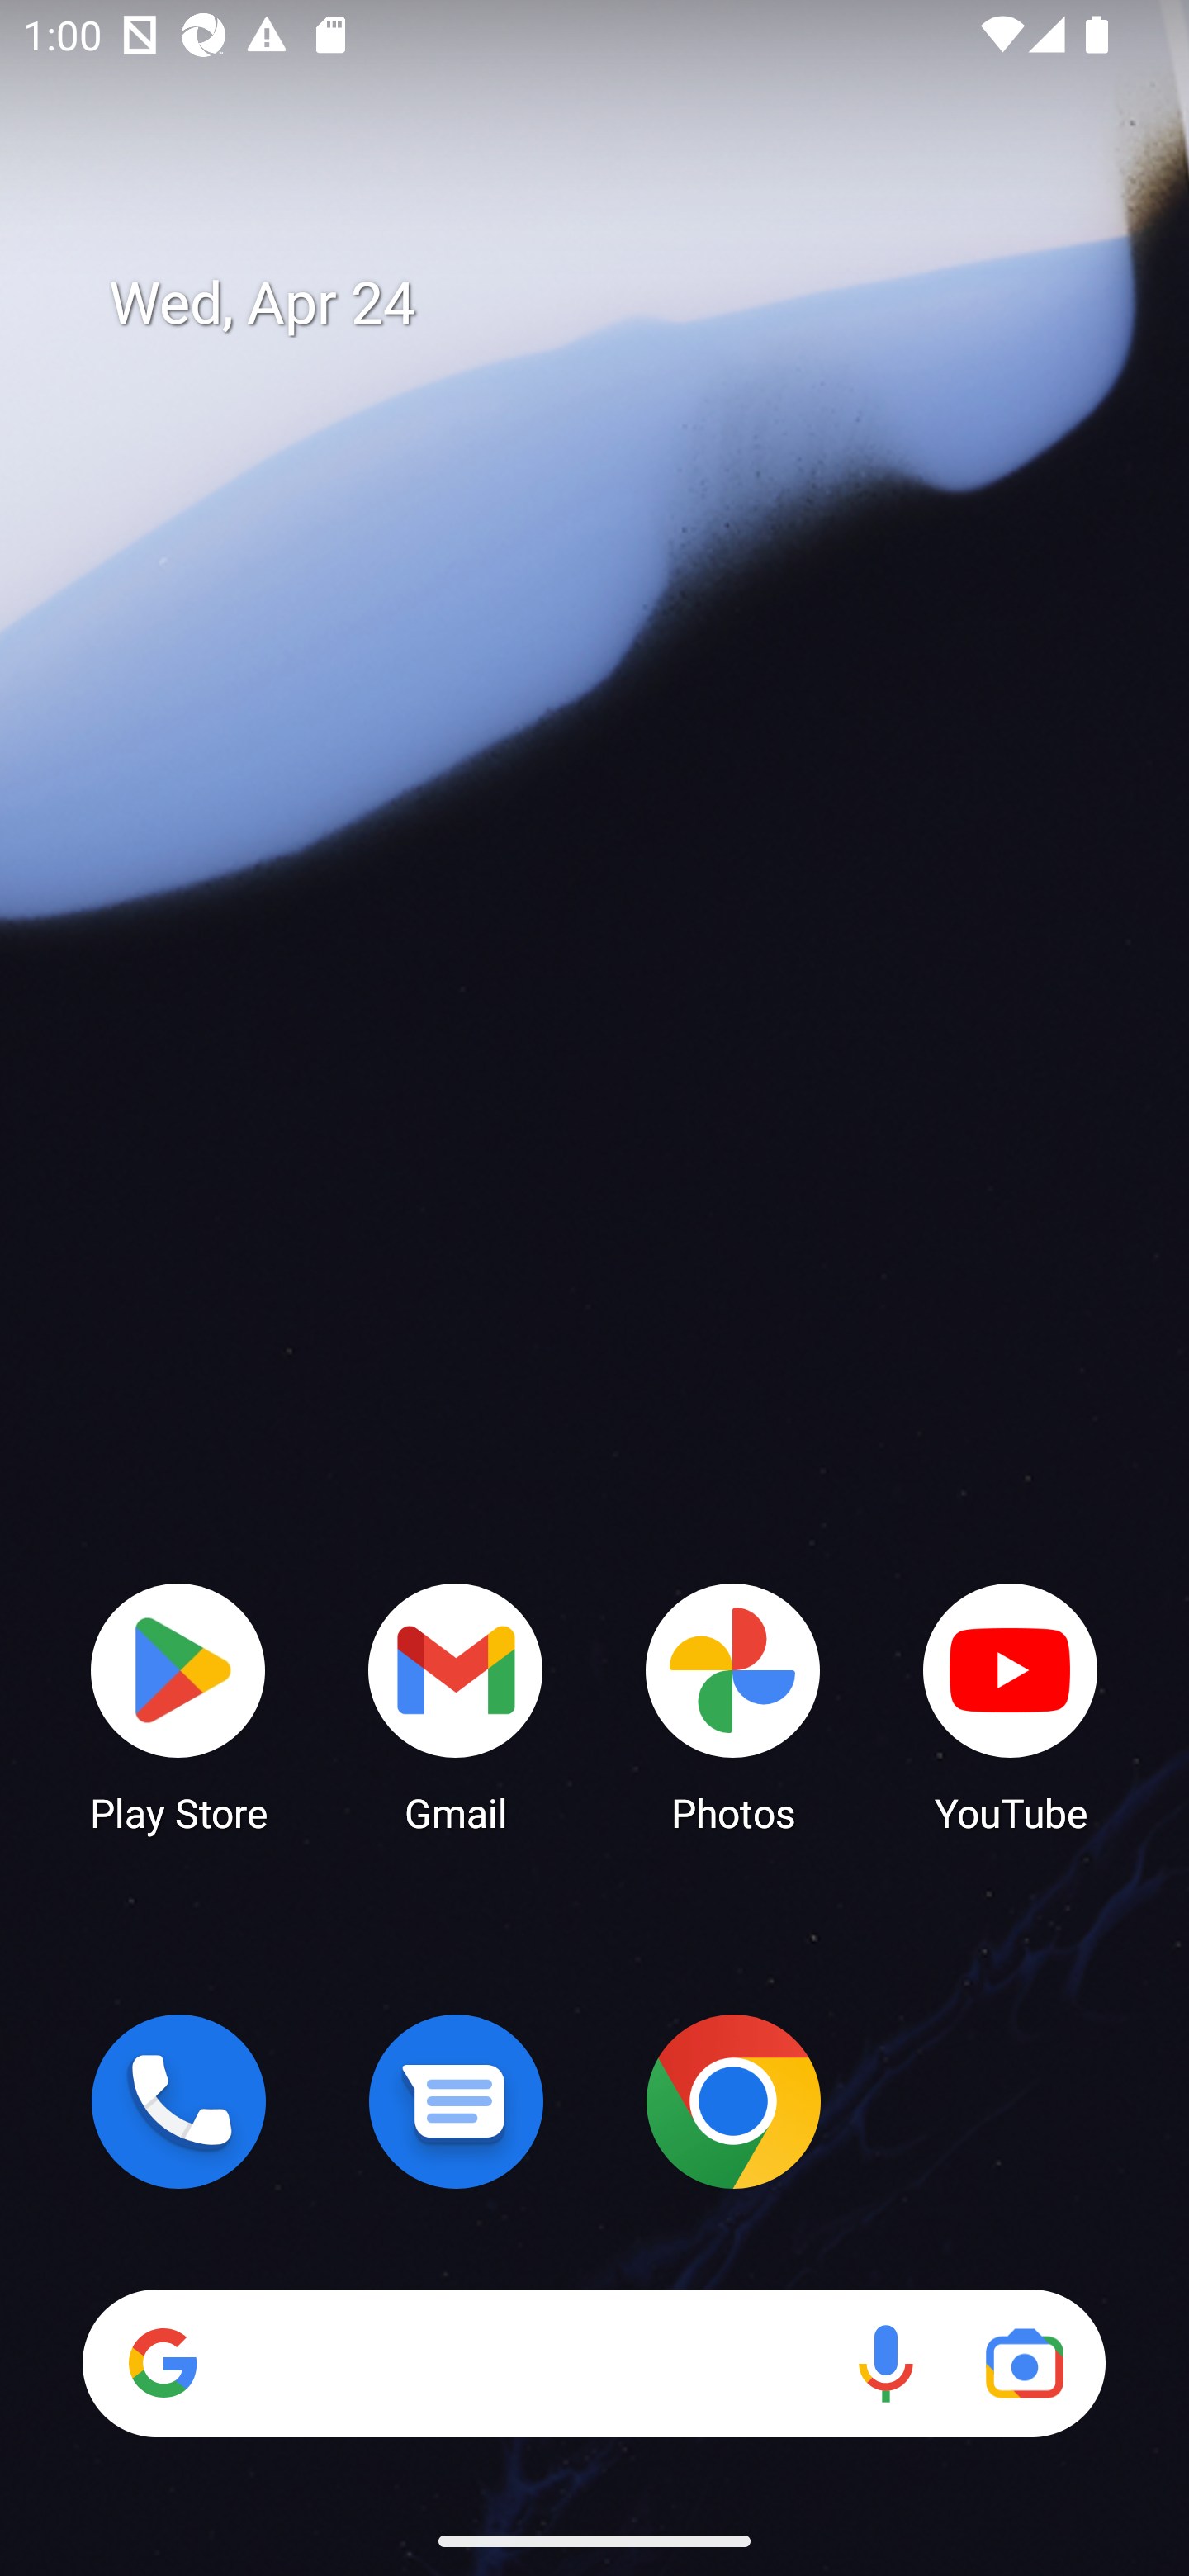 The height and width of the screenshot is (2576, 1189). Describe the element at coordinates (178, 1706) in the screenshot. I see `Play Store` at that location.